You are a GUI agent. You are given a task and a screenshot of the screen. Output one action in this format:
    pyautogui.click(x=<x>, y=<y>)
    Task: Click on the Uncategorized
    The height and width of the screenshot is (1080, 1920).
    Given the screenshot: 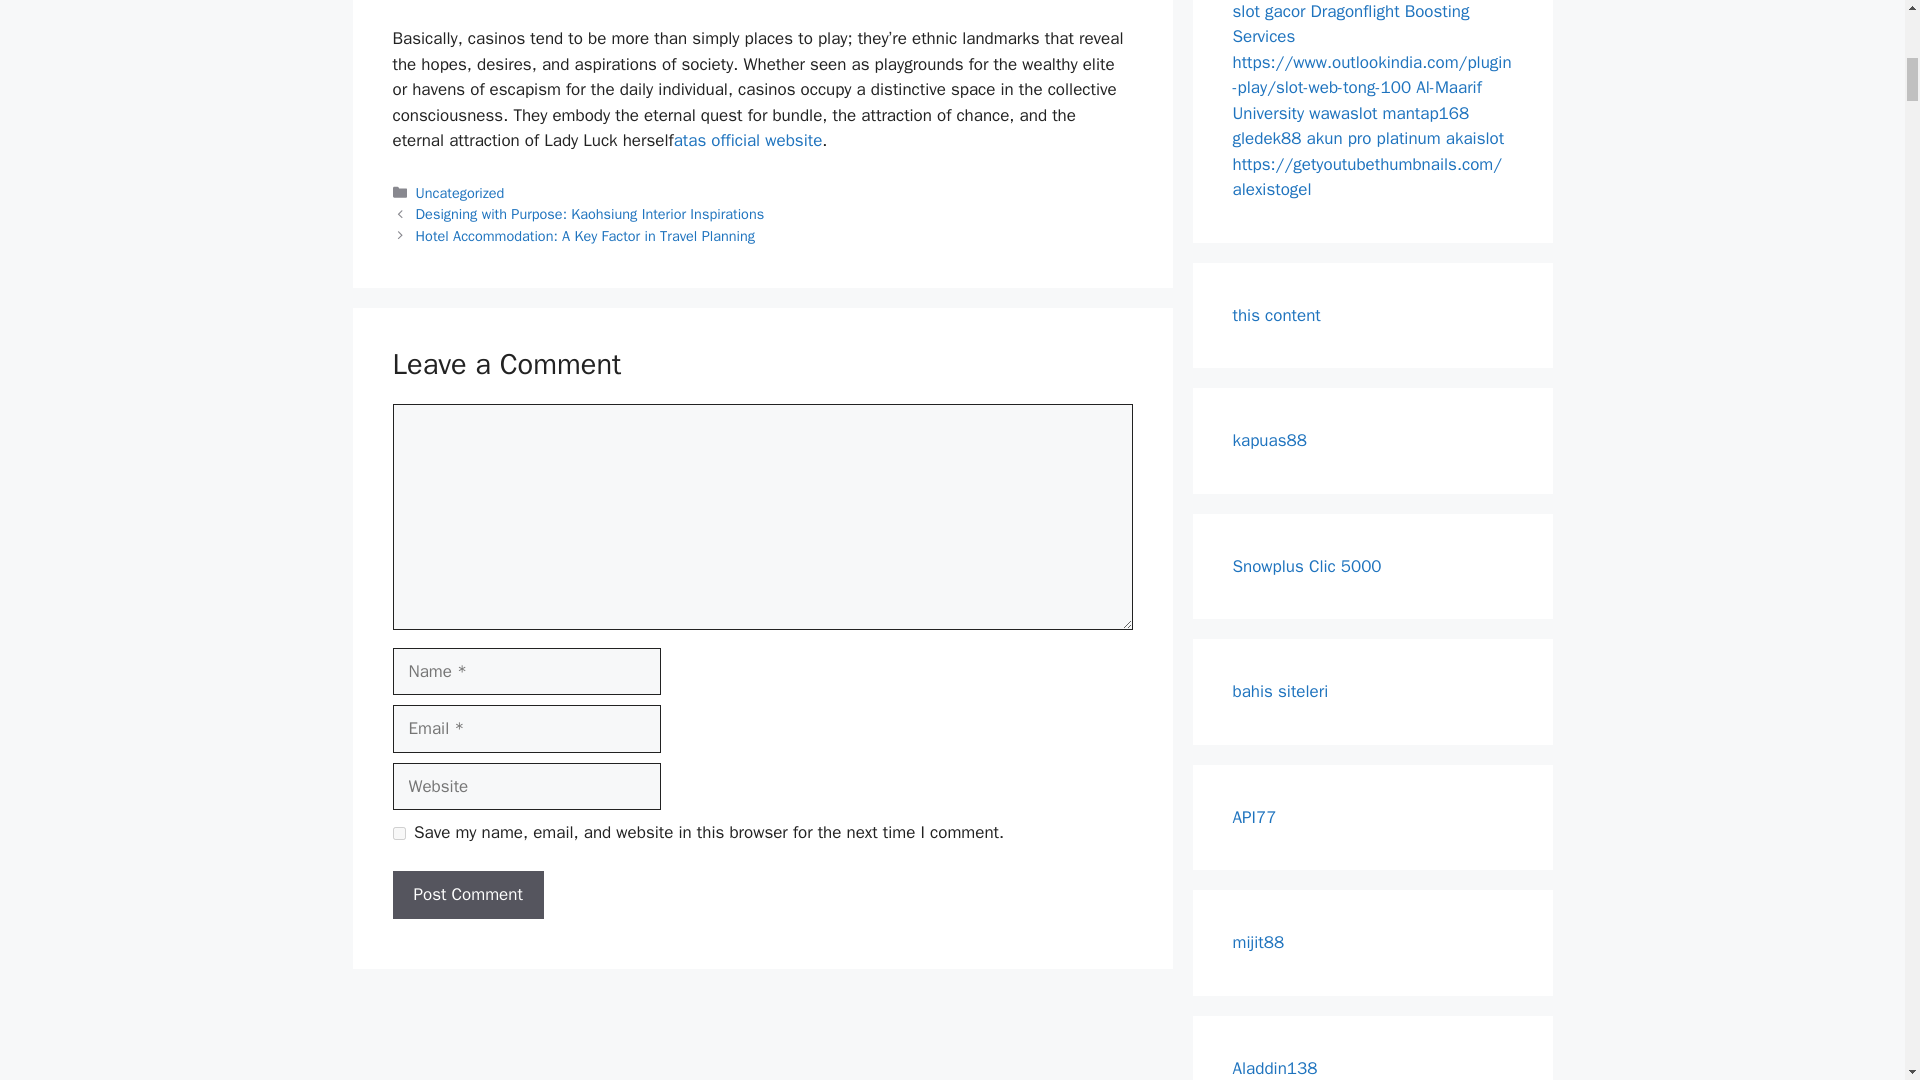 What is the action you would take?
    pyautogui.click(x=460, y=192)
    